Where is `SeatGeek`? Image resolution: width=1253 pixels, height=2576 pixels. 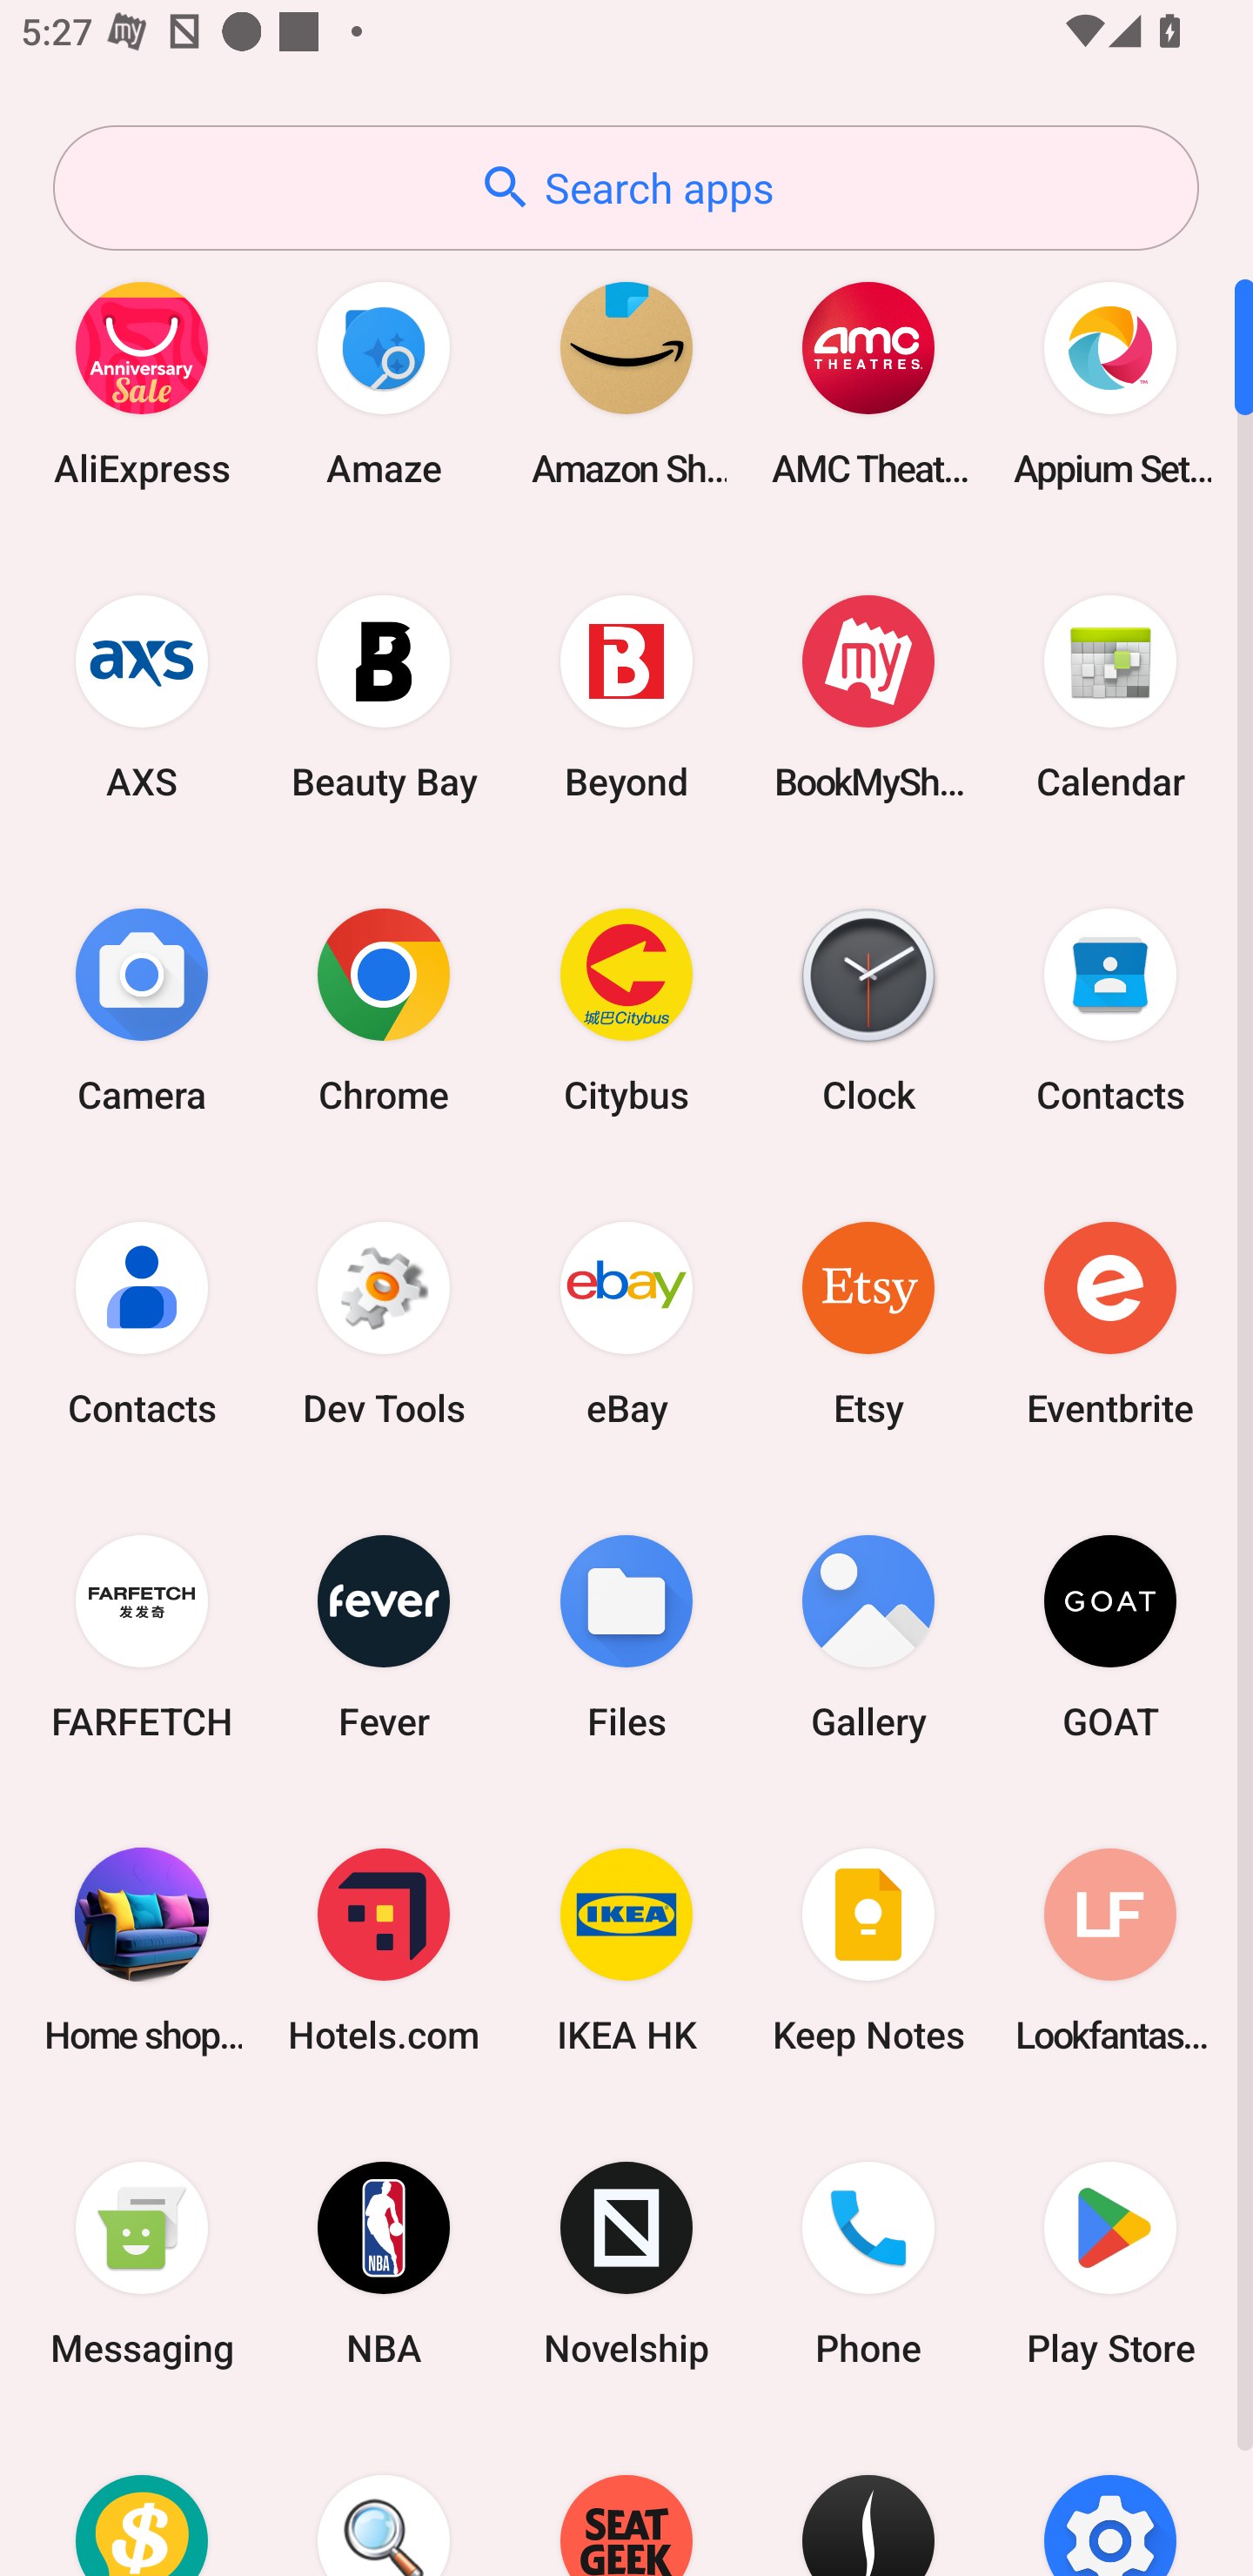
SeatGeek is located at coordinates (626, 2499).